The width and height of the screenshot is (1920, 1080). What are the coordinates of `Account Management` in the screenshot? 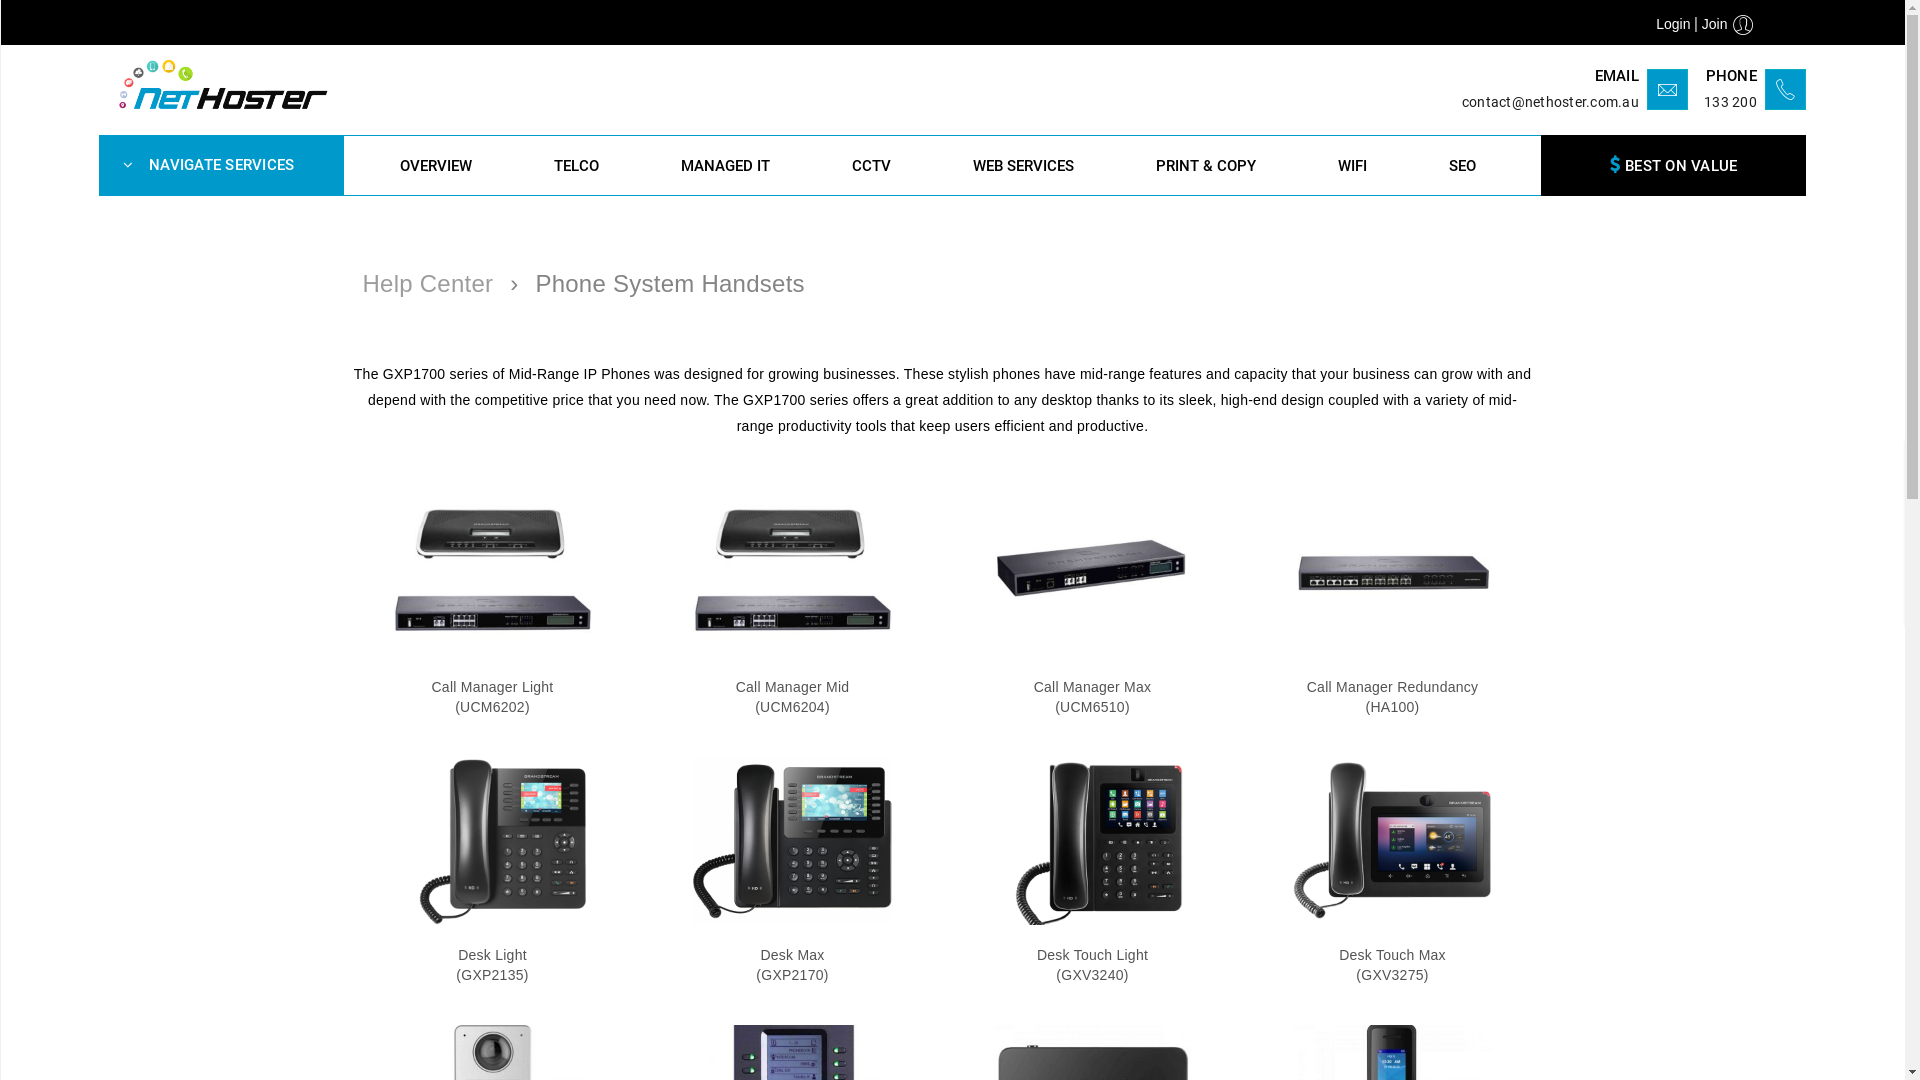 It's located at (732, 878).